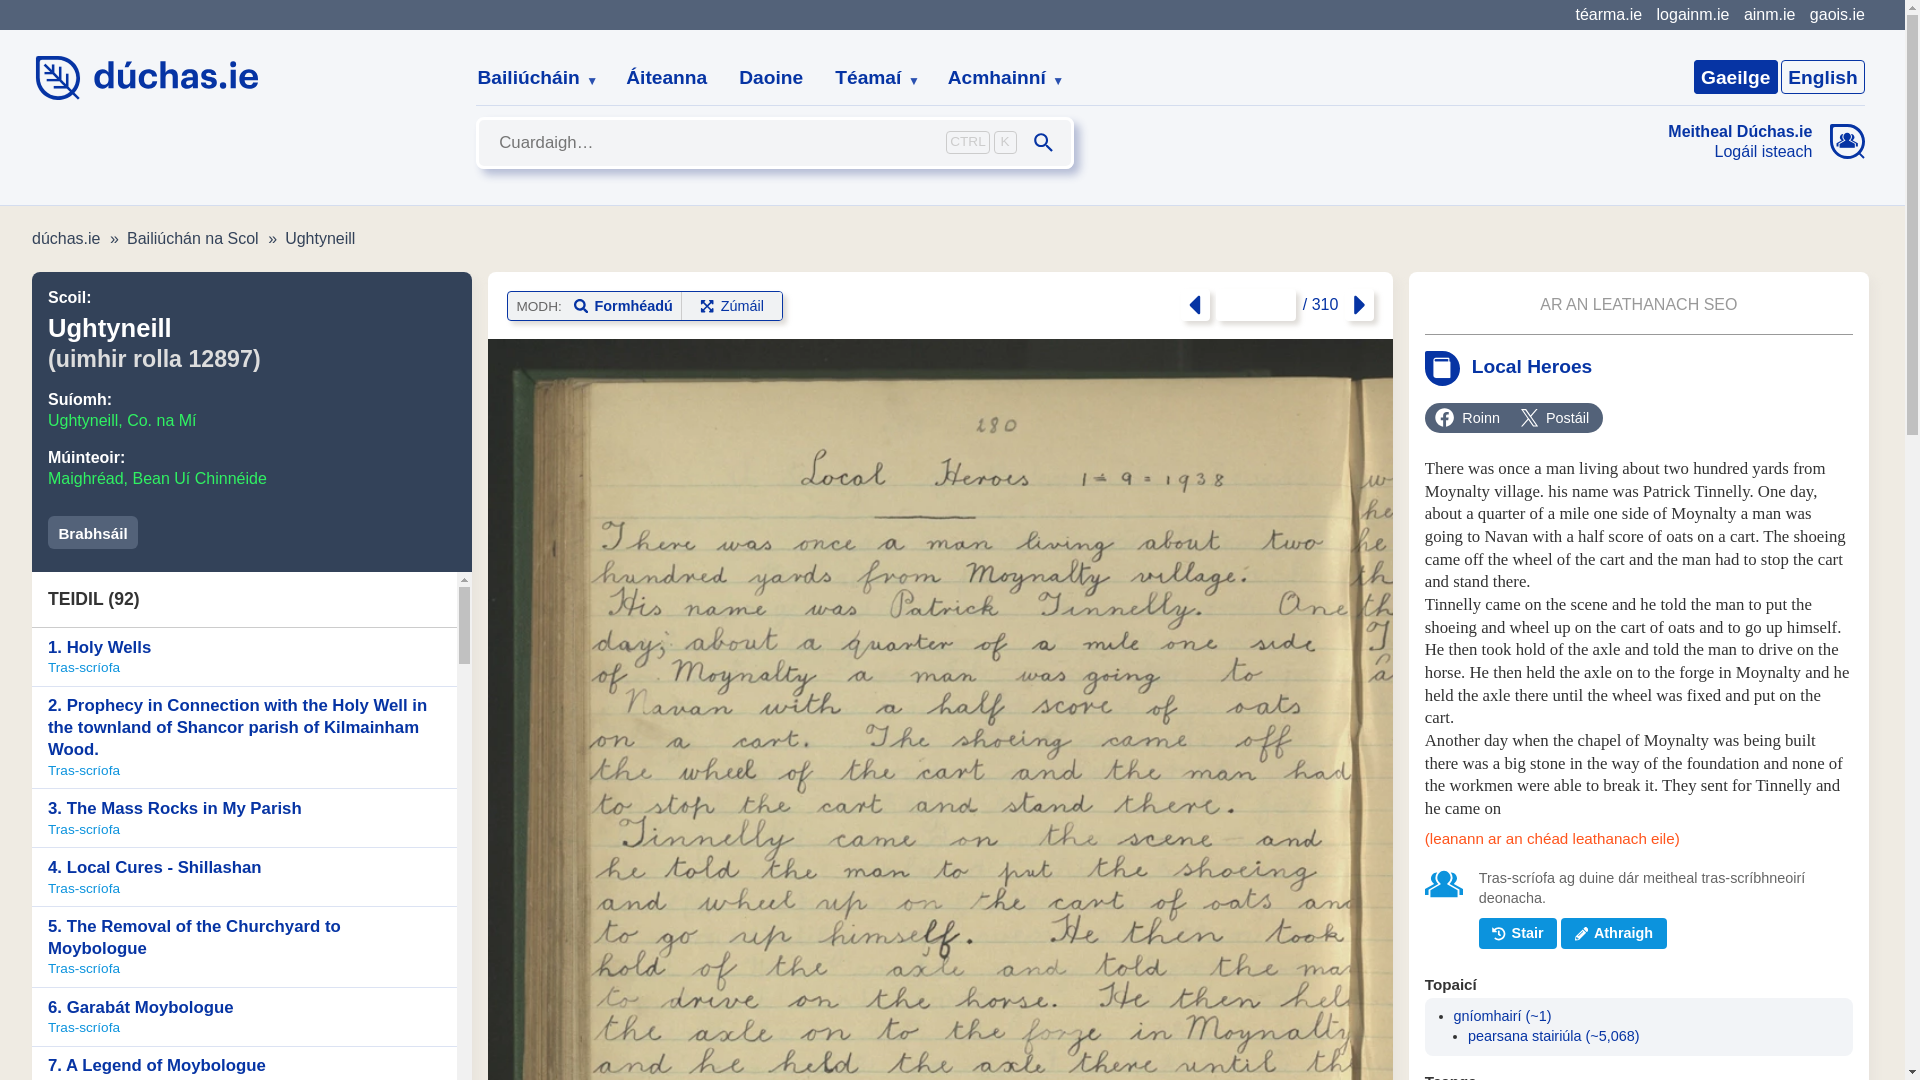  Describe the element at coordinates (1822, 76) in the screenshot. I see `English` at that location.